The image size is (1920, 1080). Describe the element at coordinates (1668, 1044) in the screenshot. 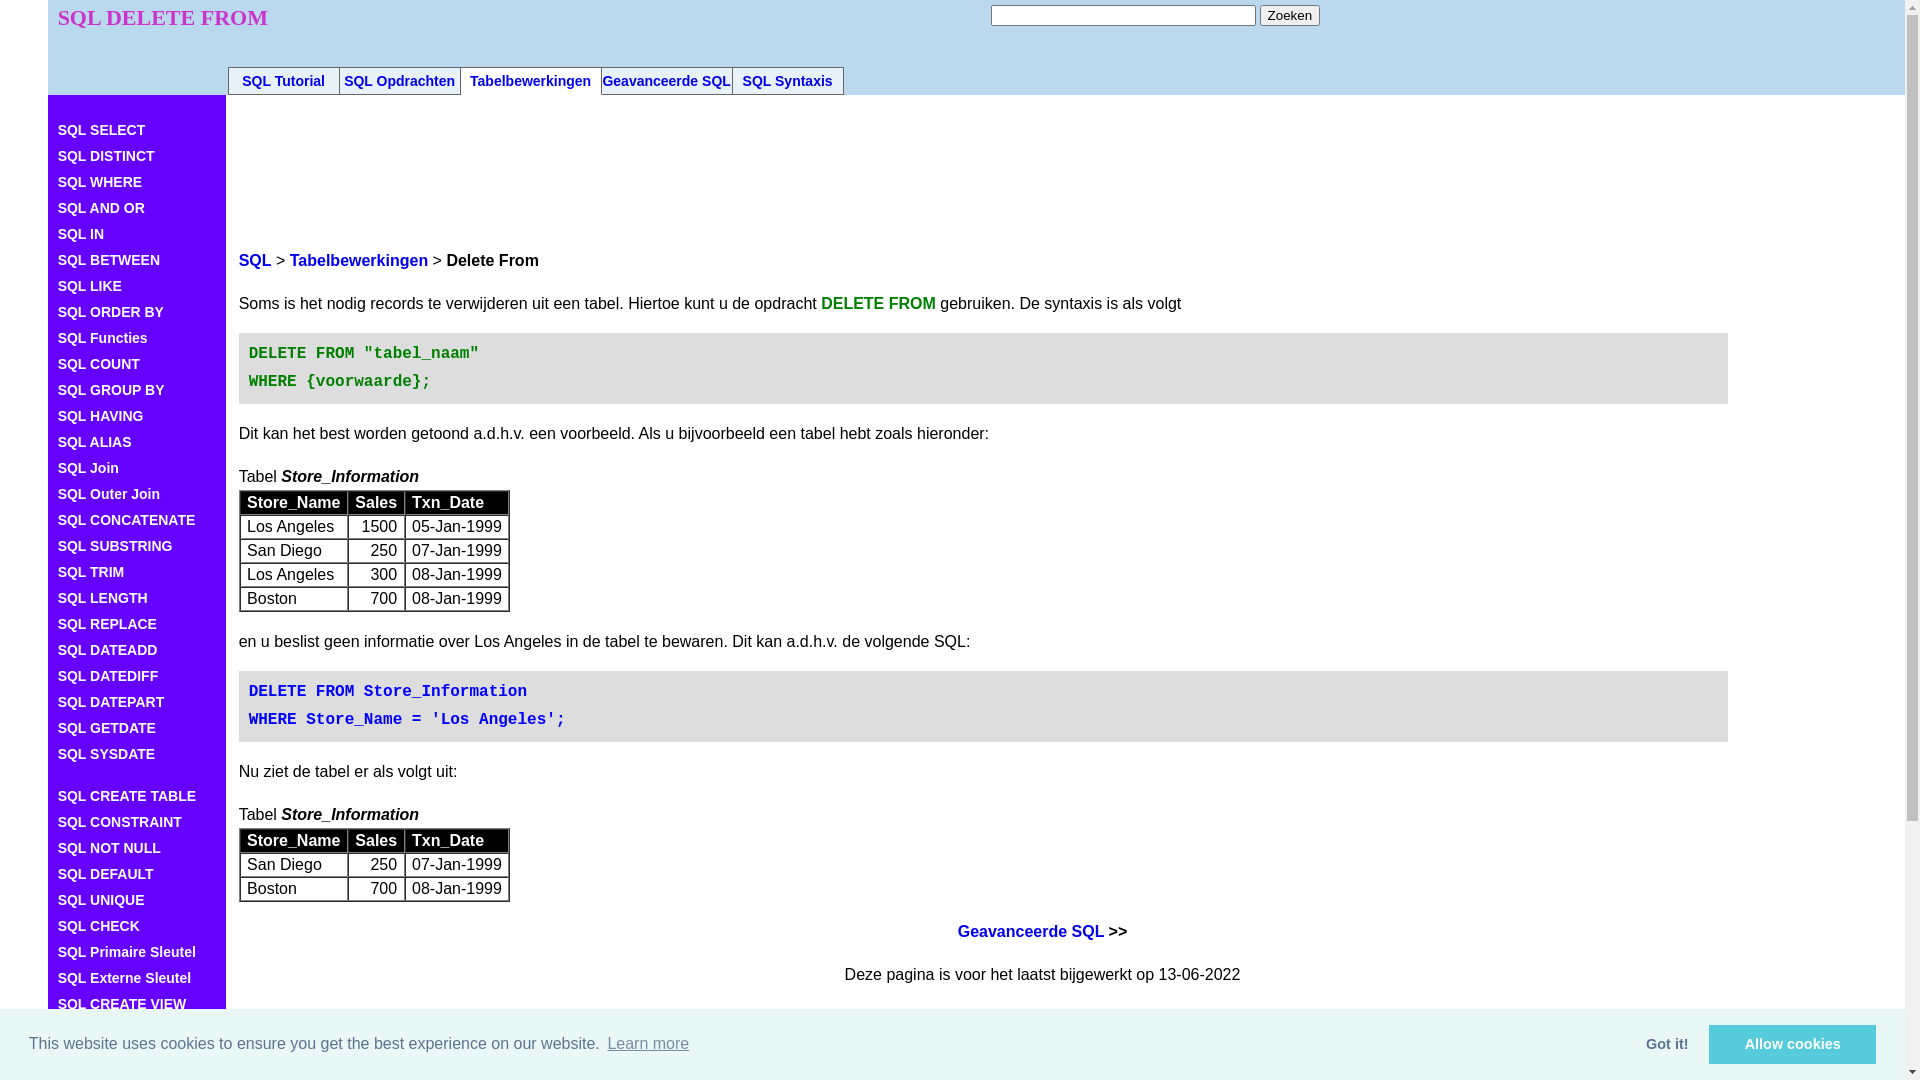

I see `Got it!` at that location.